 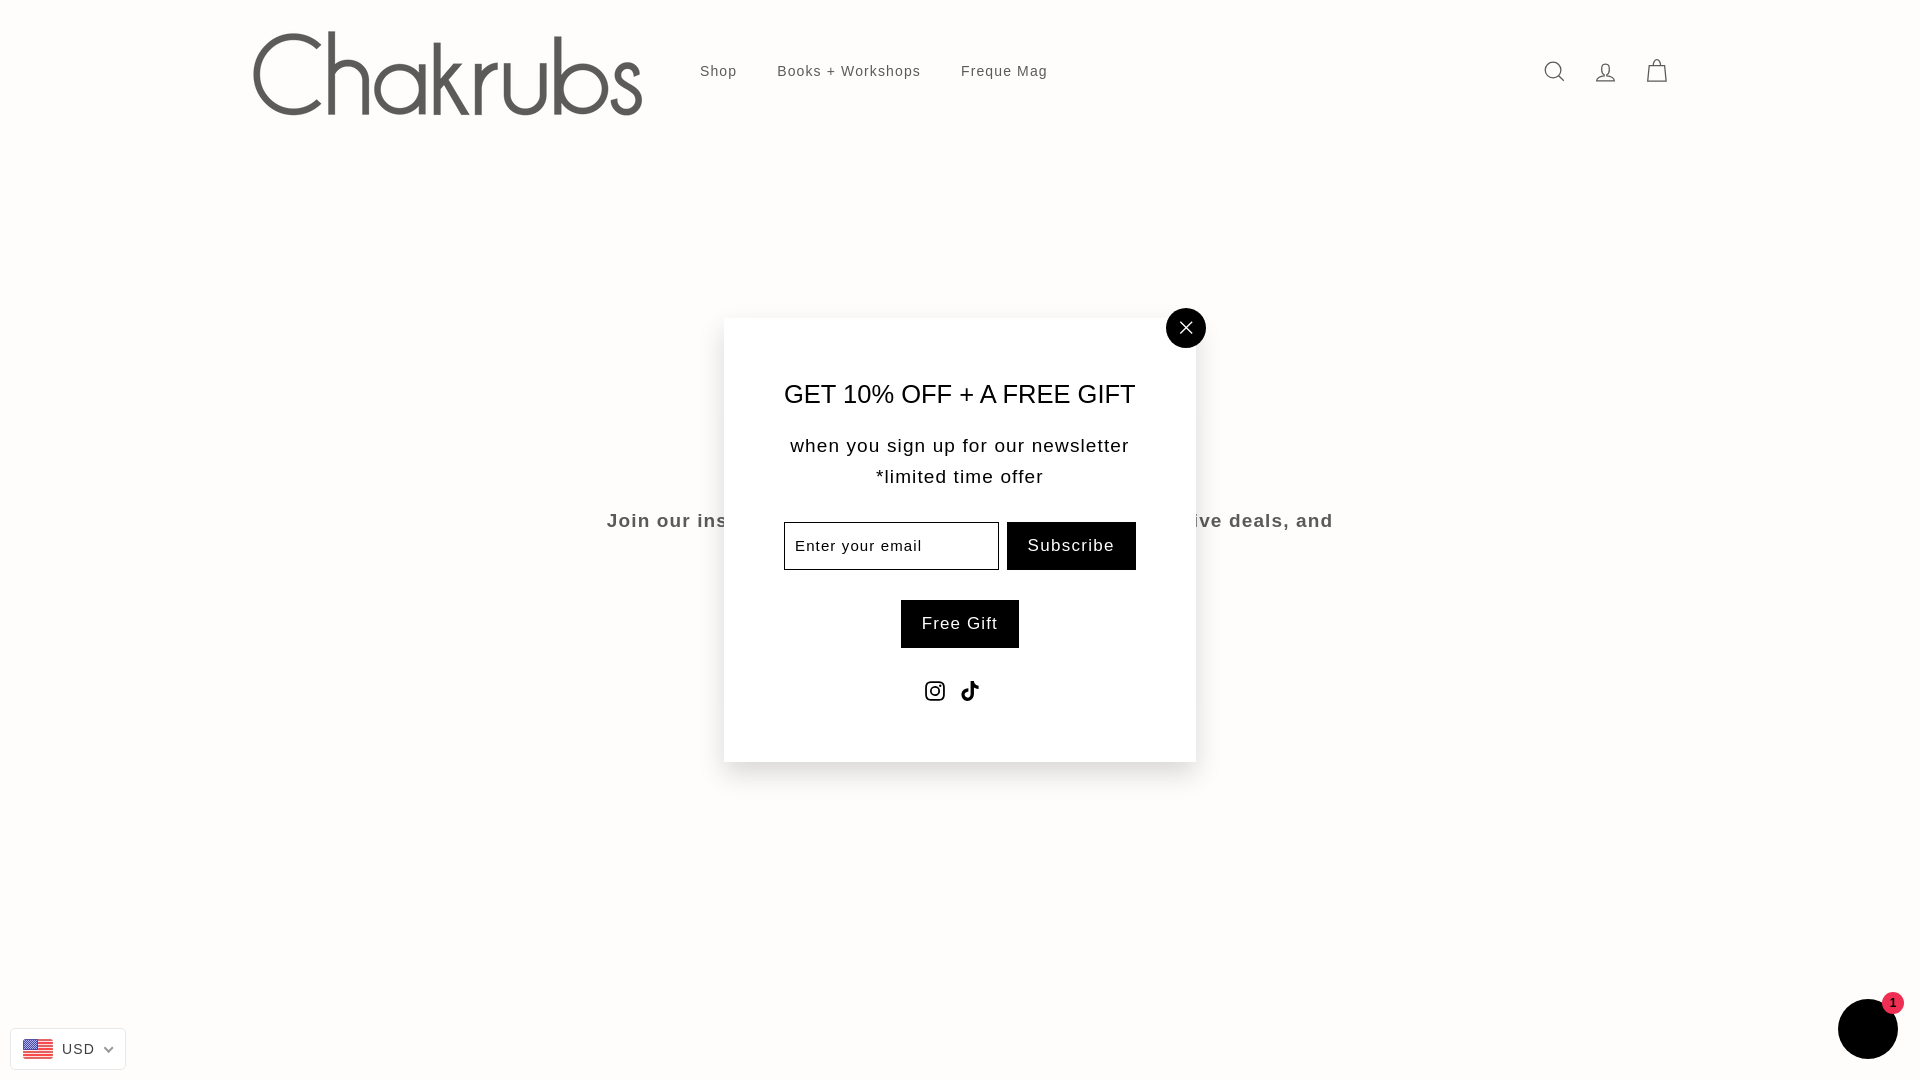 I want to click on Chakrubs on TikTok, so click(x=970, y=204).